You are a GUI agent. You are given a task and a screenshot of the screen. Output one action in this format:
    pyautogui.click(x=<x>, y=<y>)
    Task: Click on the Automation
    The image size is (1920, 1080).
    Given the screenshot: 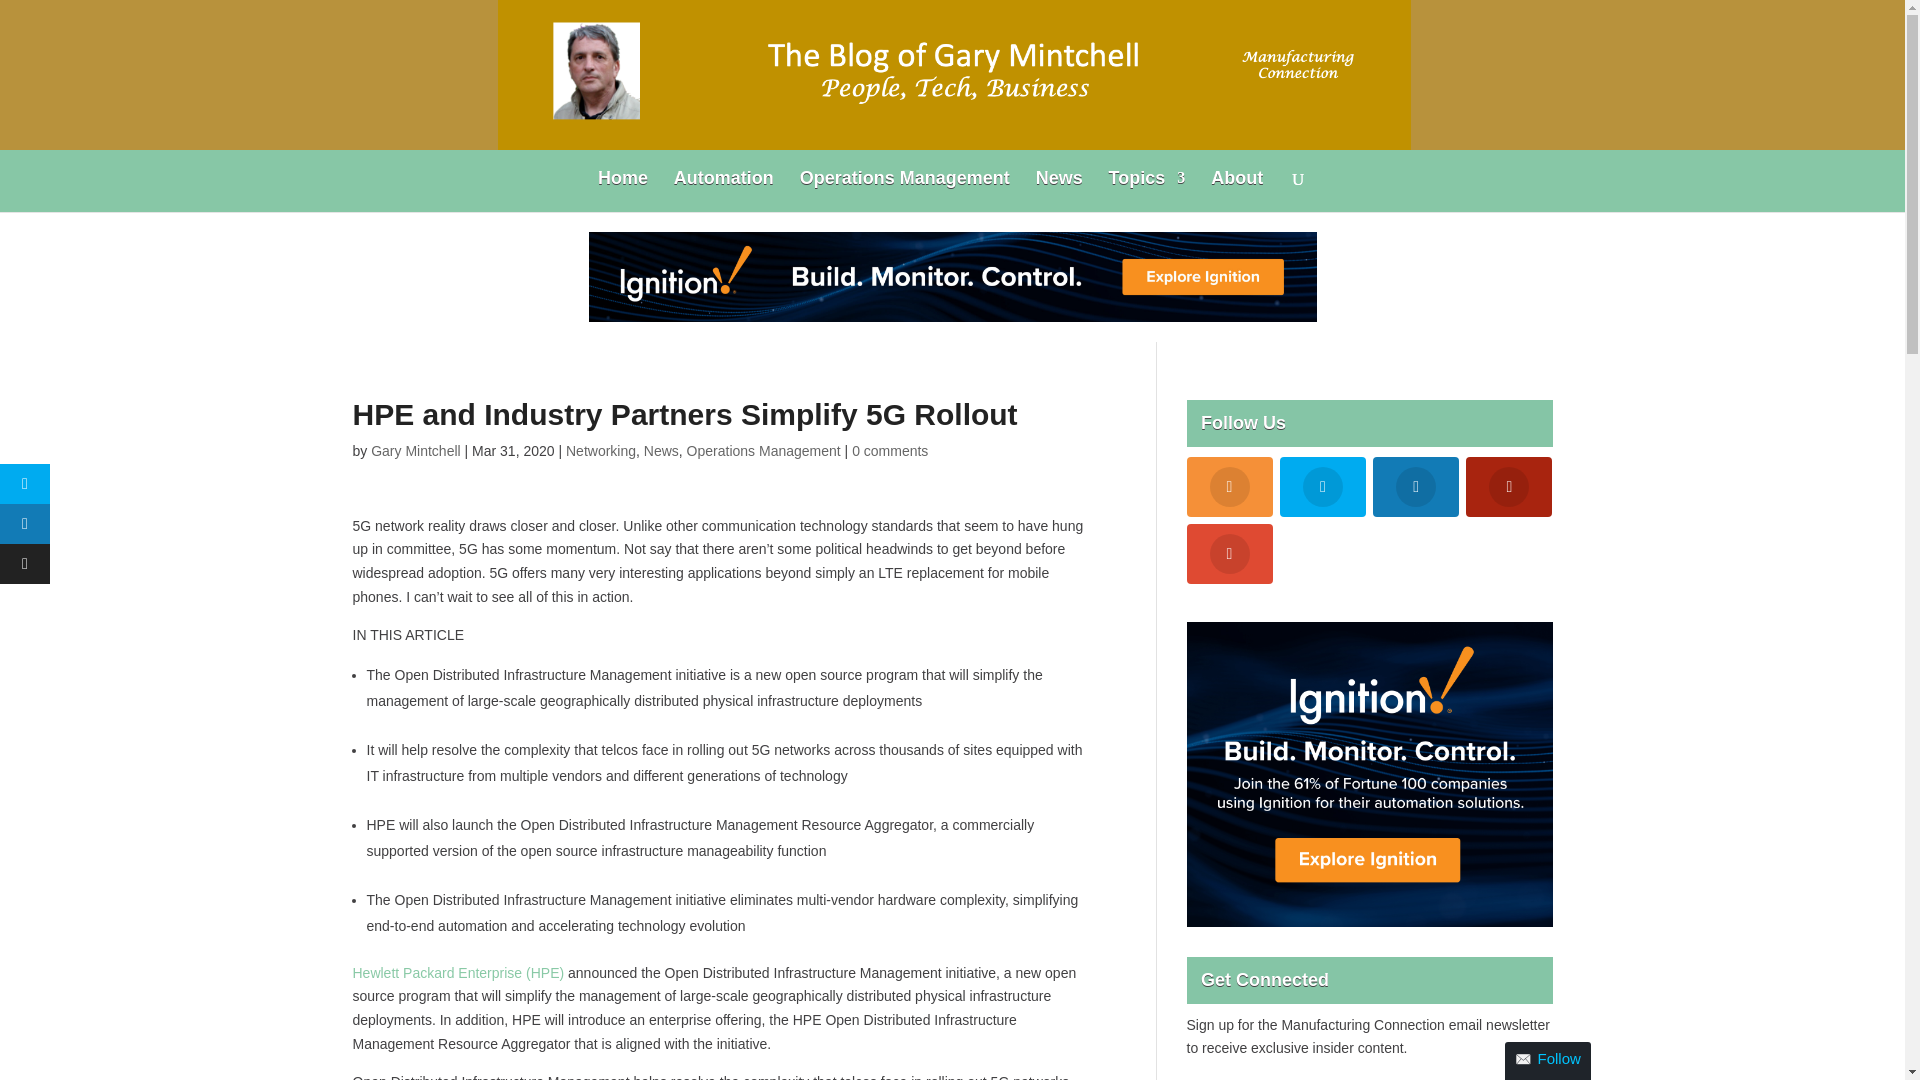 What is the action you would take?
    pyautogui.click(x=723, y=190)
    